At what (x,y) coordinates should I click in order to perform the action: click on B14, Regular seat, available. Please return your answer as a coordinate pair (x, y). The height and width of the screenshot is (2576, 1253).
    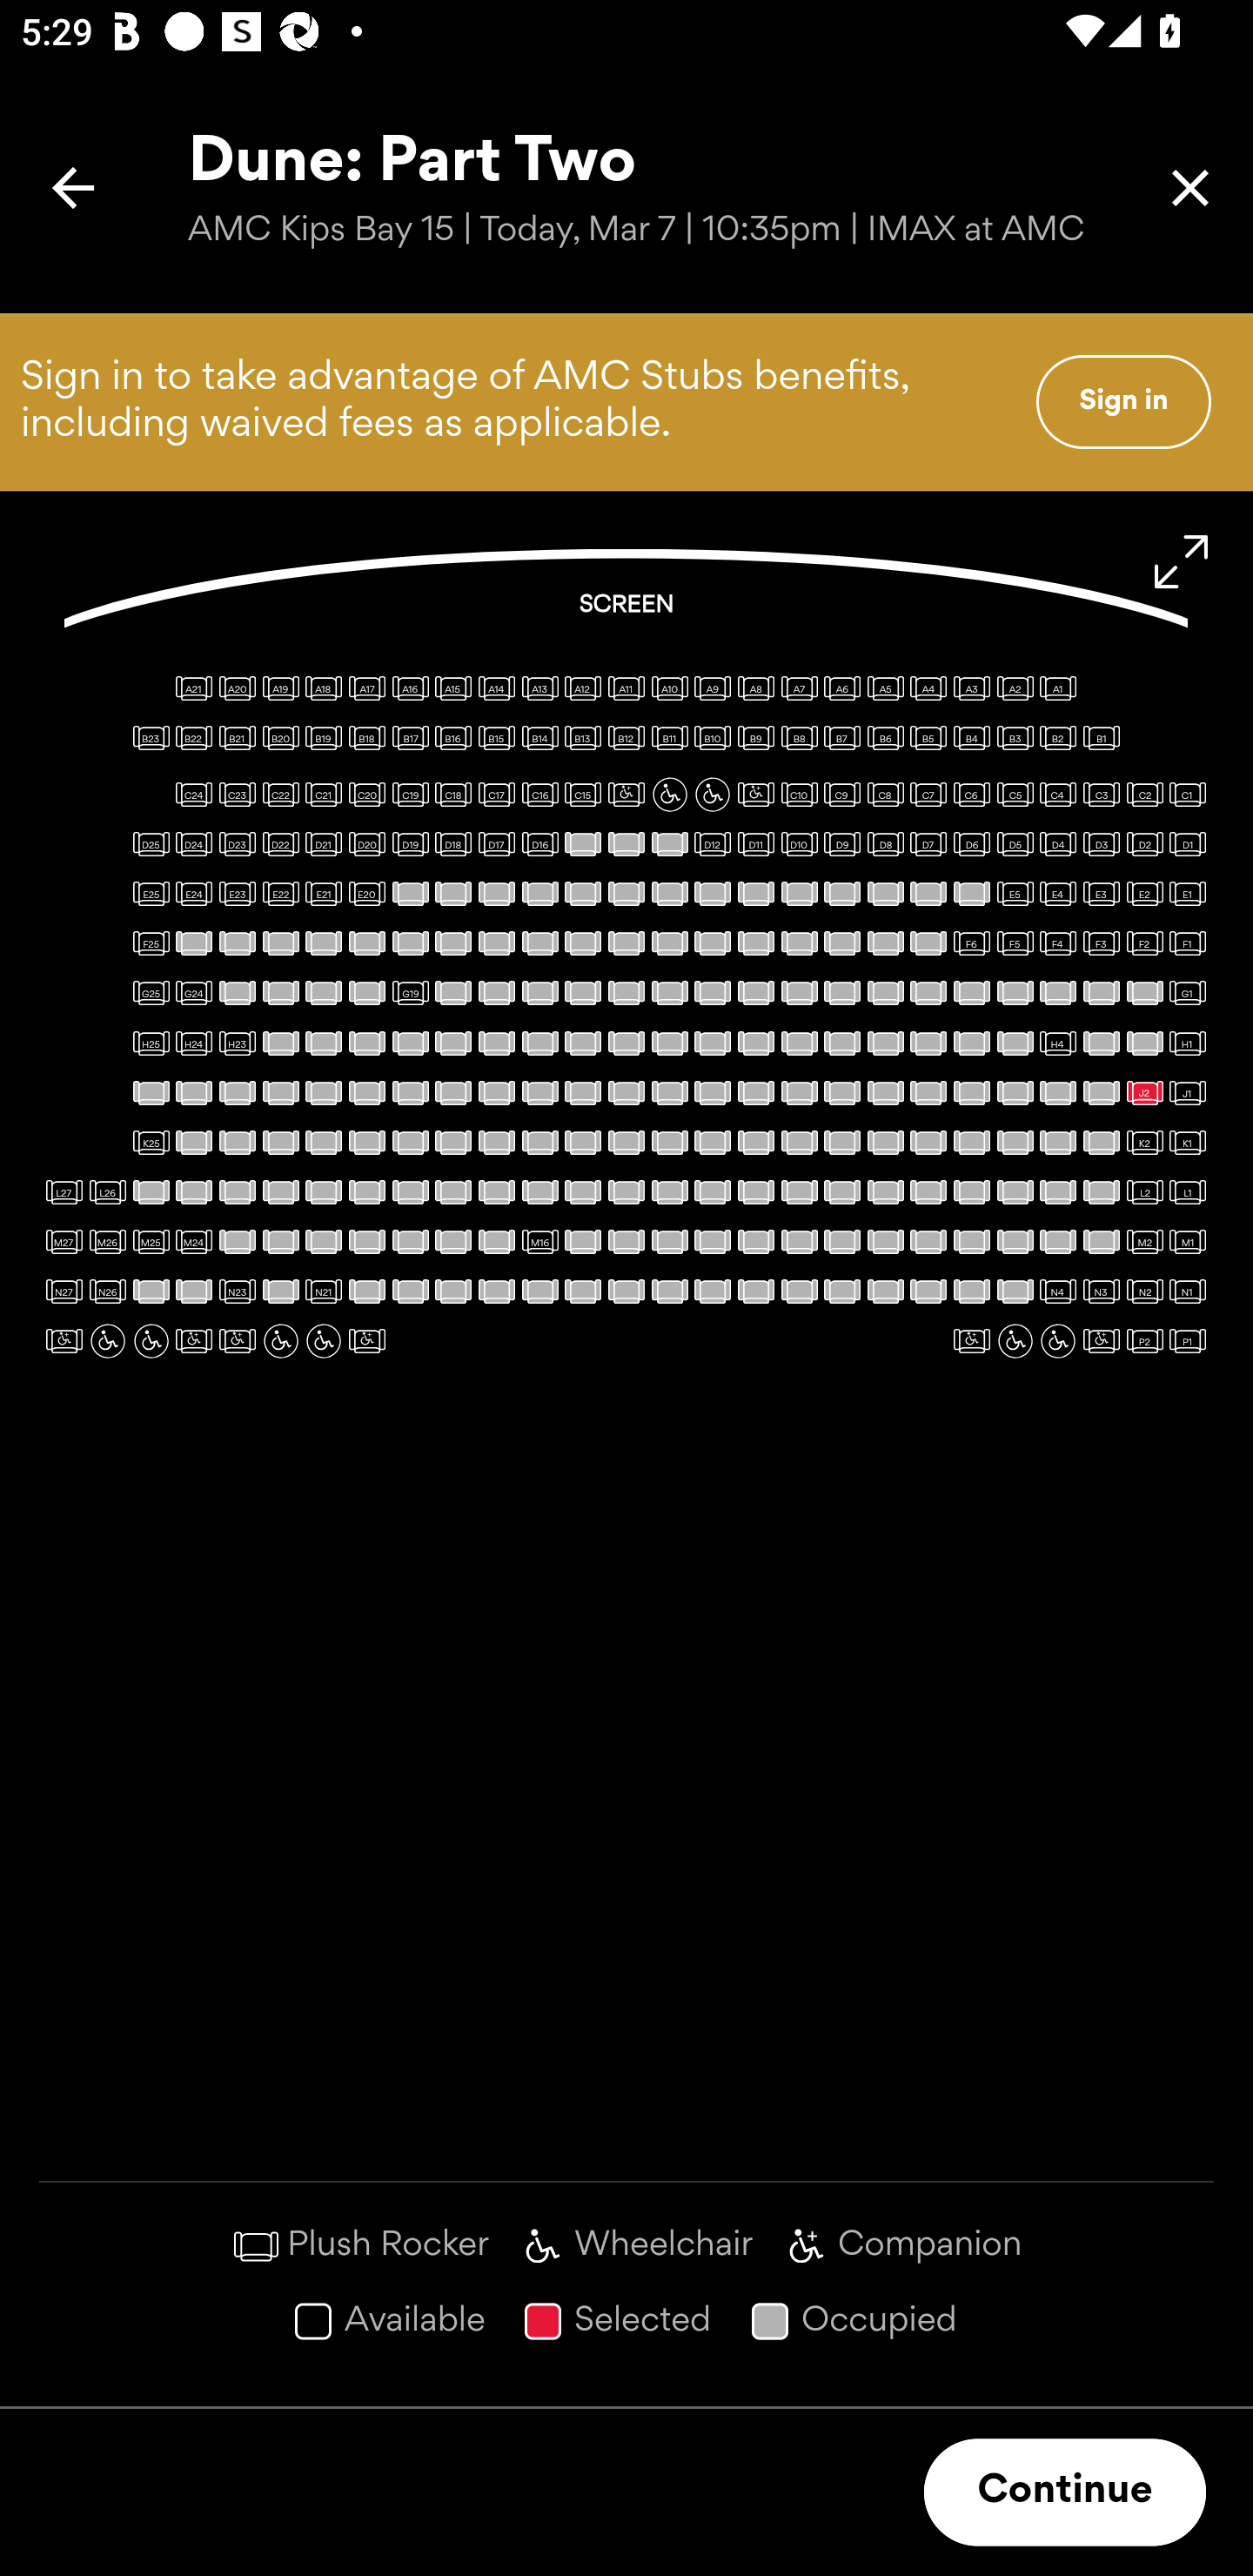
    Looking at the image, I should click on (540, 738).